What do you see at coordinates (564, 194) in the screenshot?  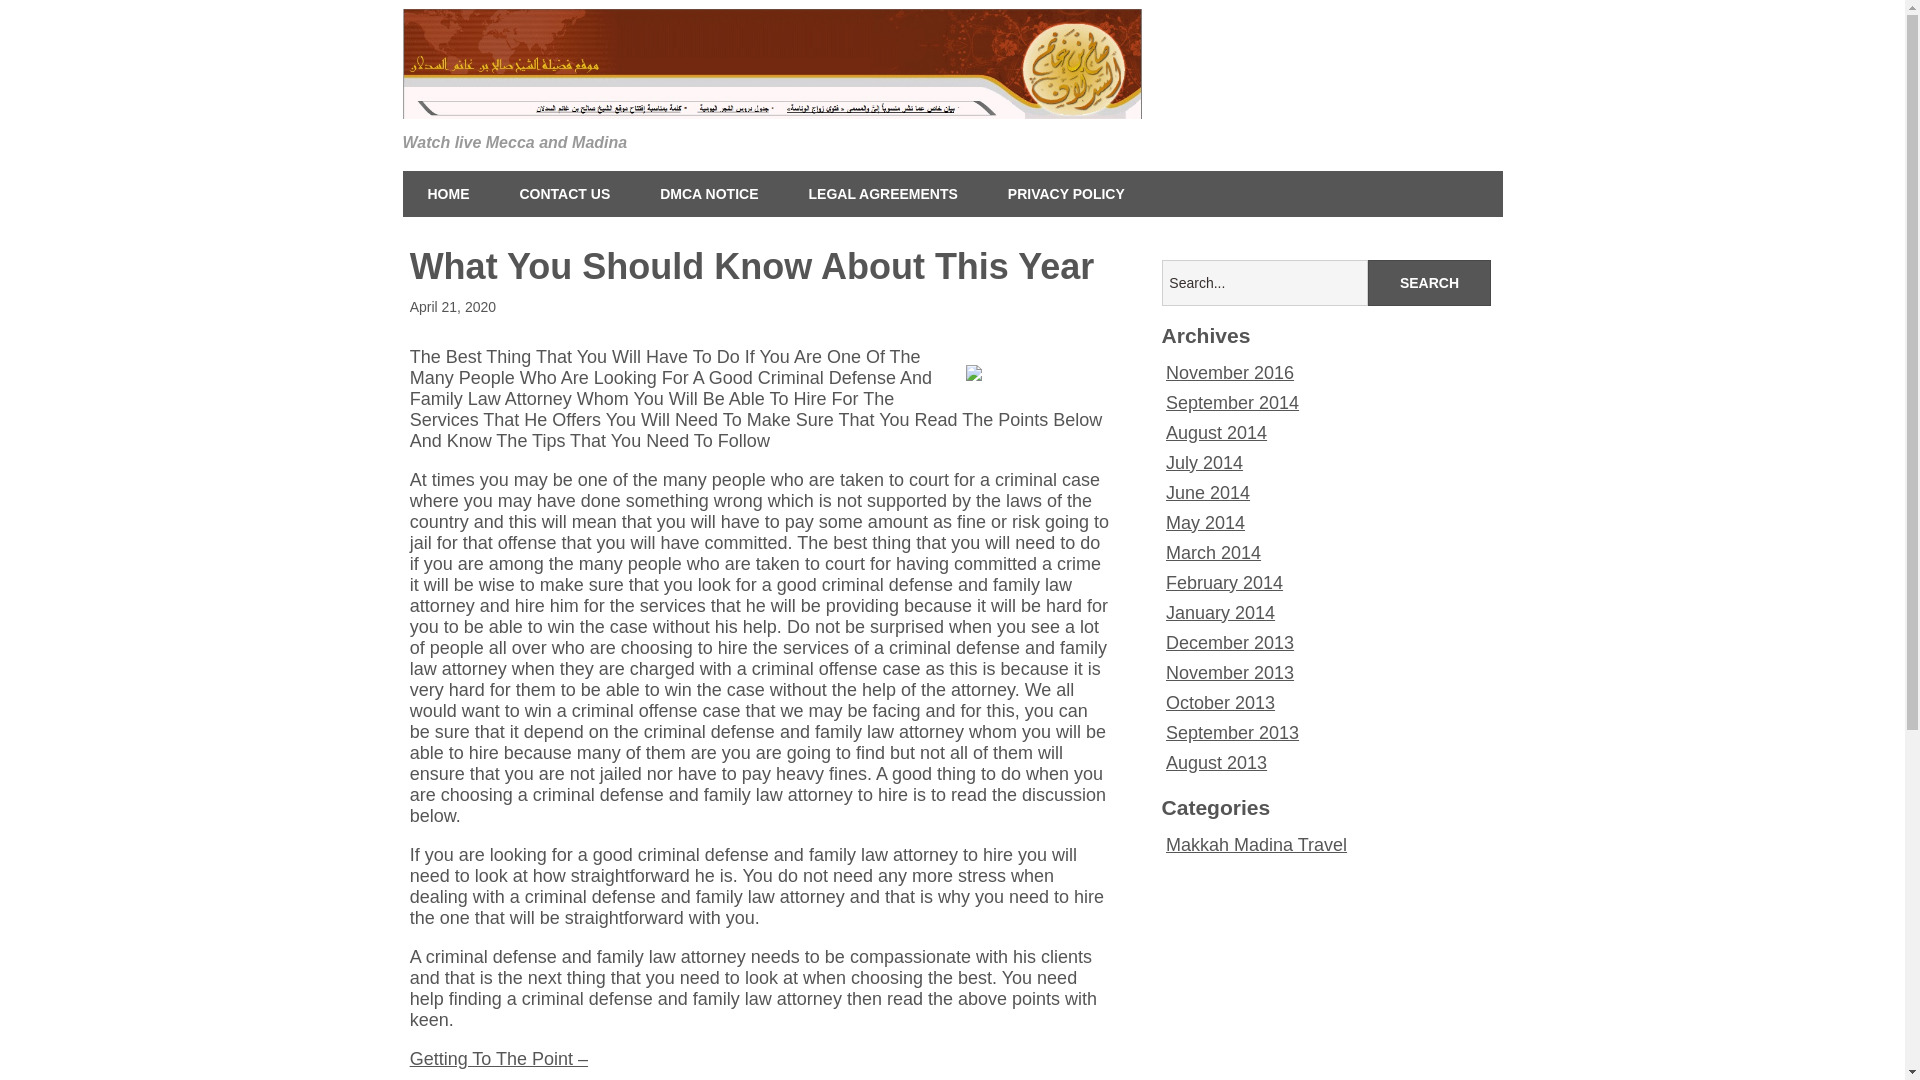 I see `CONTACT US` at bounding box center [564, 194].